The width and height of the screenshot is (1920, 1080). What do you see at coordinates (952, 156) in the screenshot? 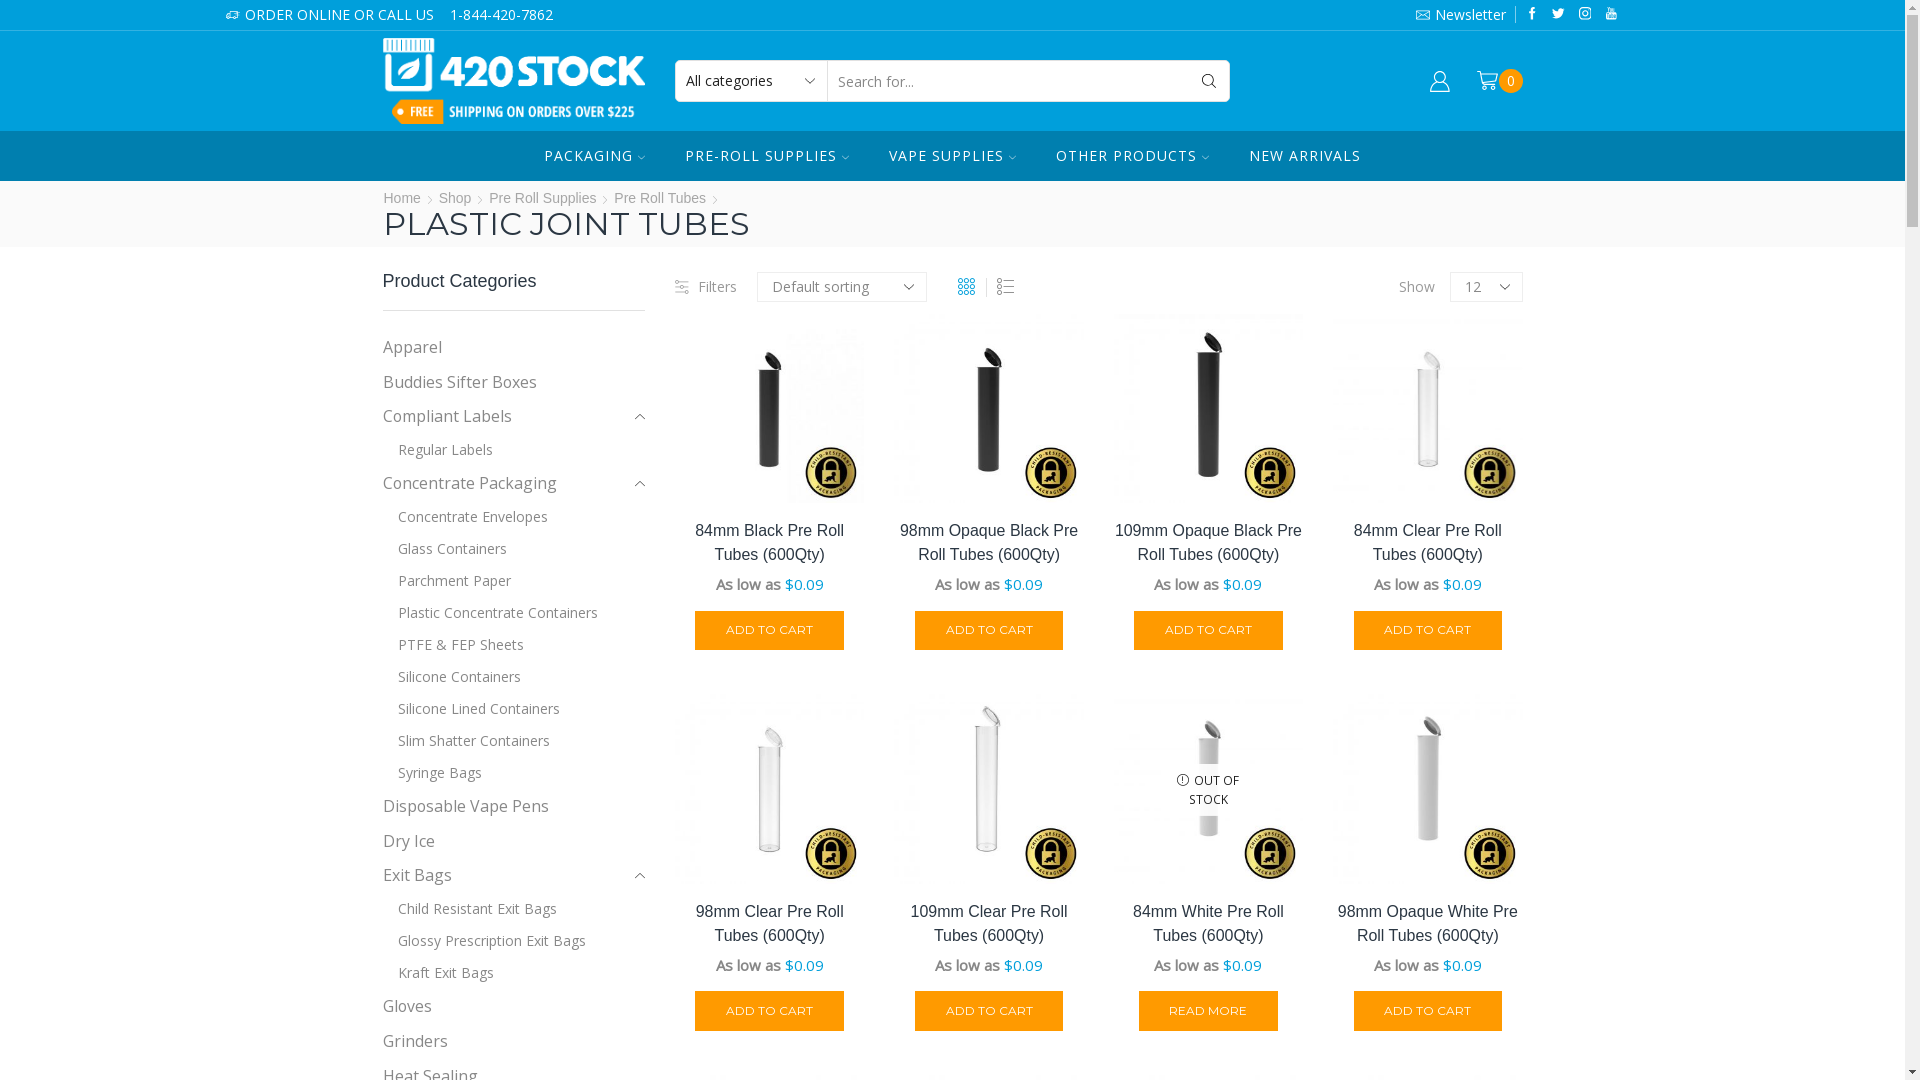
I see `VAPE SUPPLIES` at bounding box center [952, 156].